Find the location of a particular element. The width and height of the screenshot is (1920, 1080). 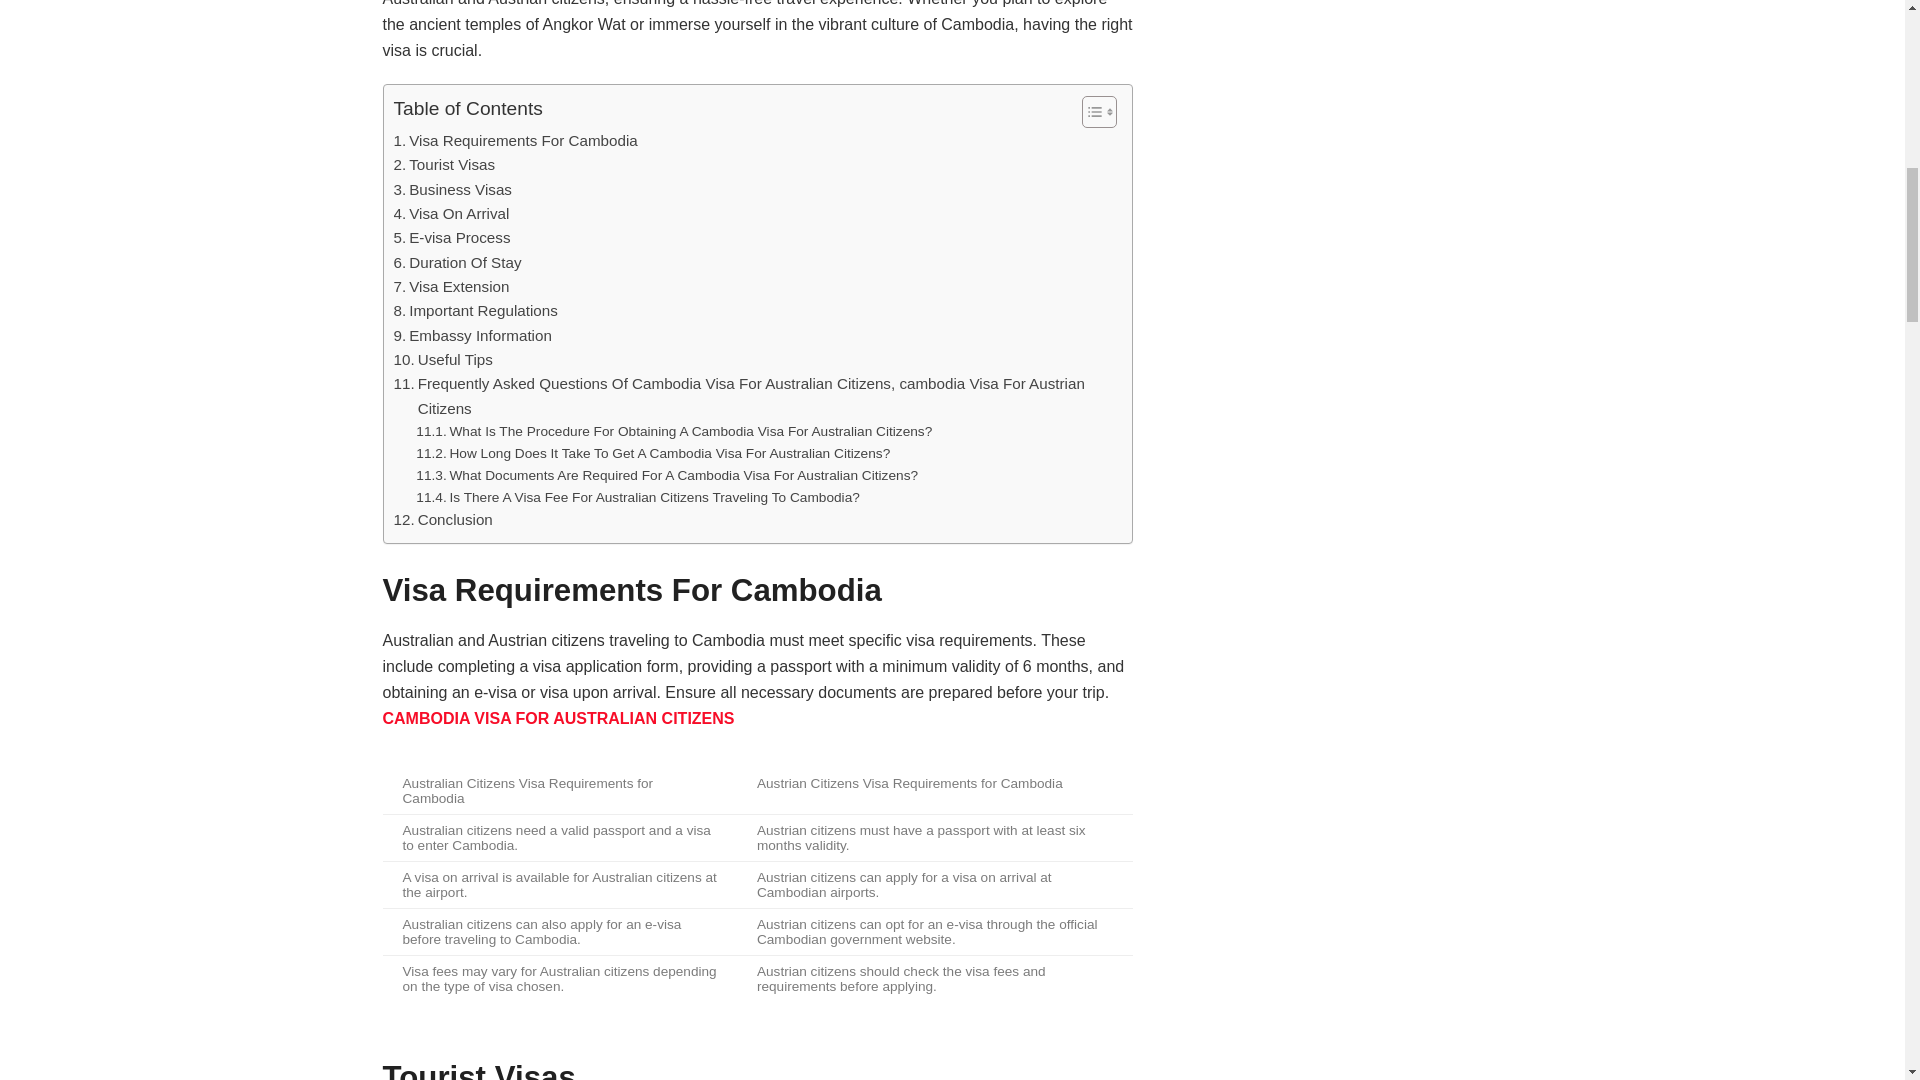

Tourist Visas is located at coordinates (444, 165).